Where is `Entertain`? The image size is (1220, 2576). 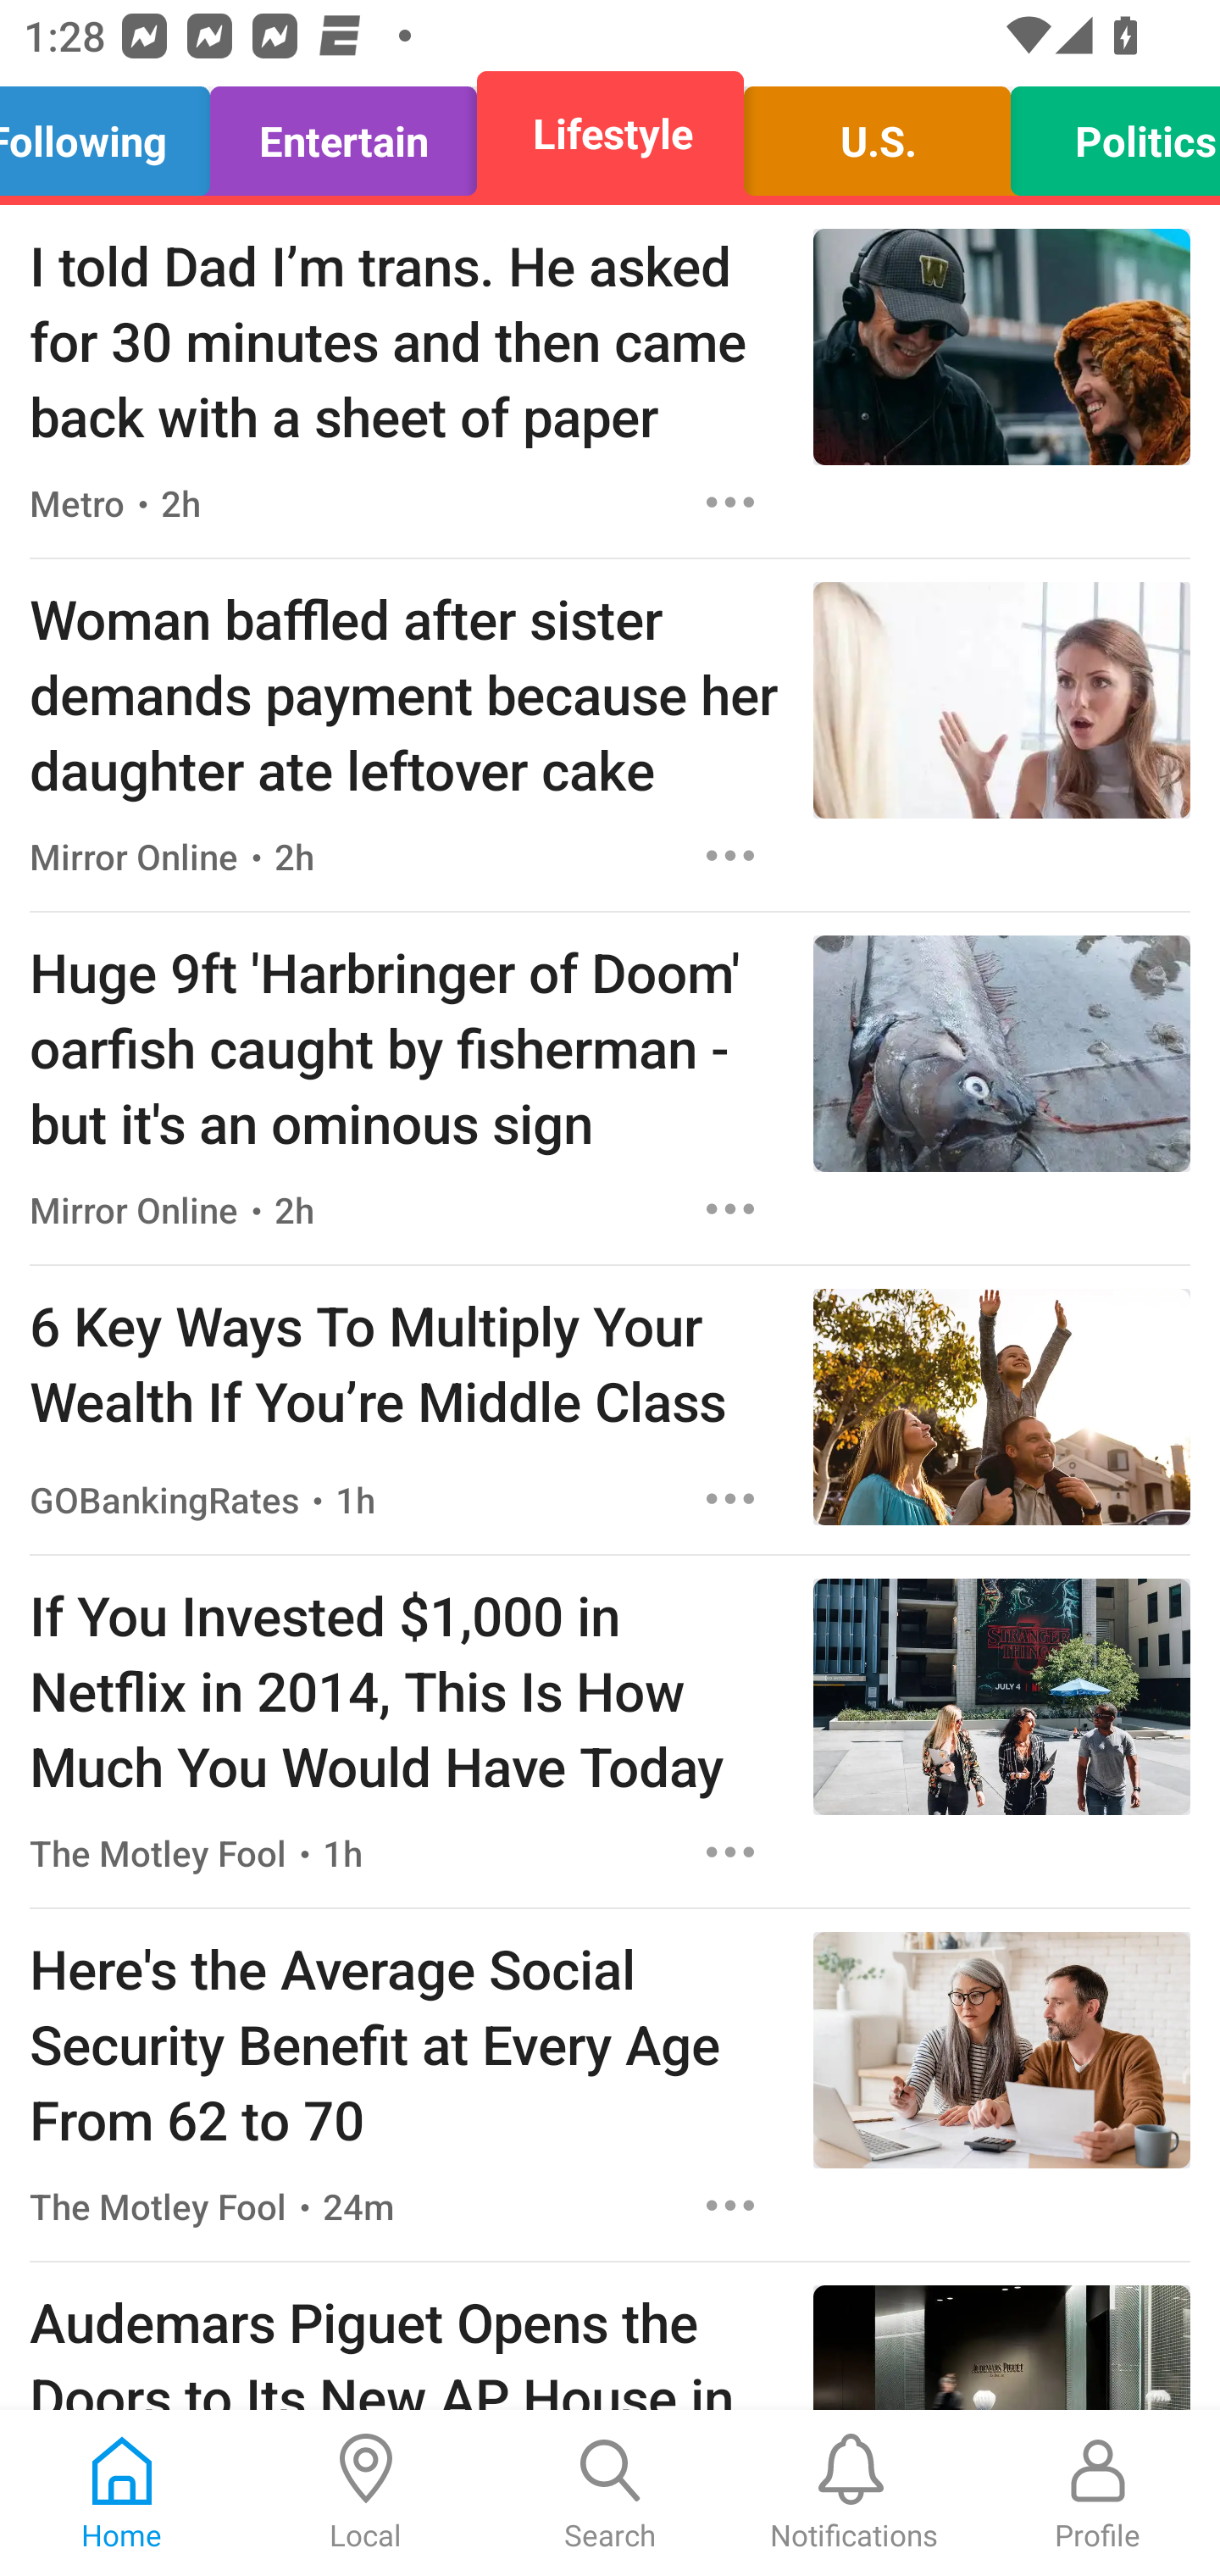
Entertain is located at coordinates (344, 134).